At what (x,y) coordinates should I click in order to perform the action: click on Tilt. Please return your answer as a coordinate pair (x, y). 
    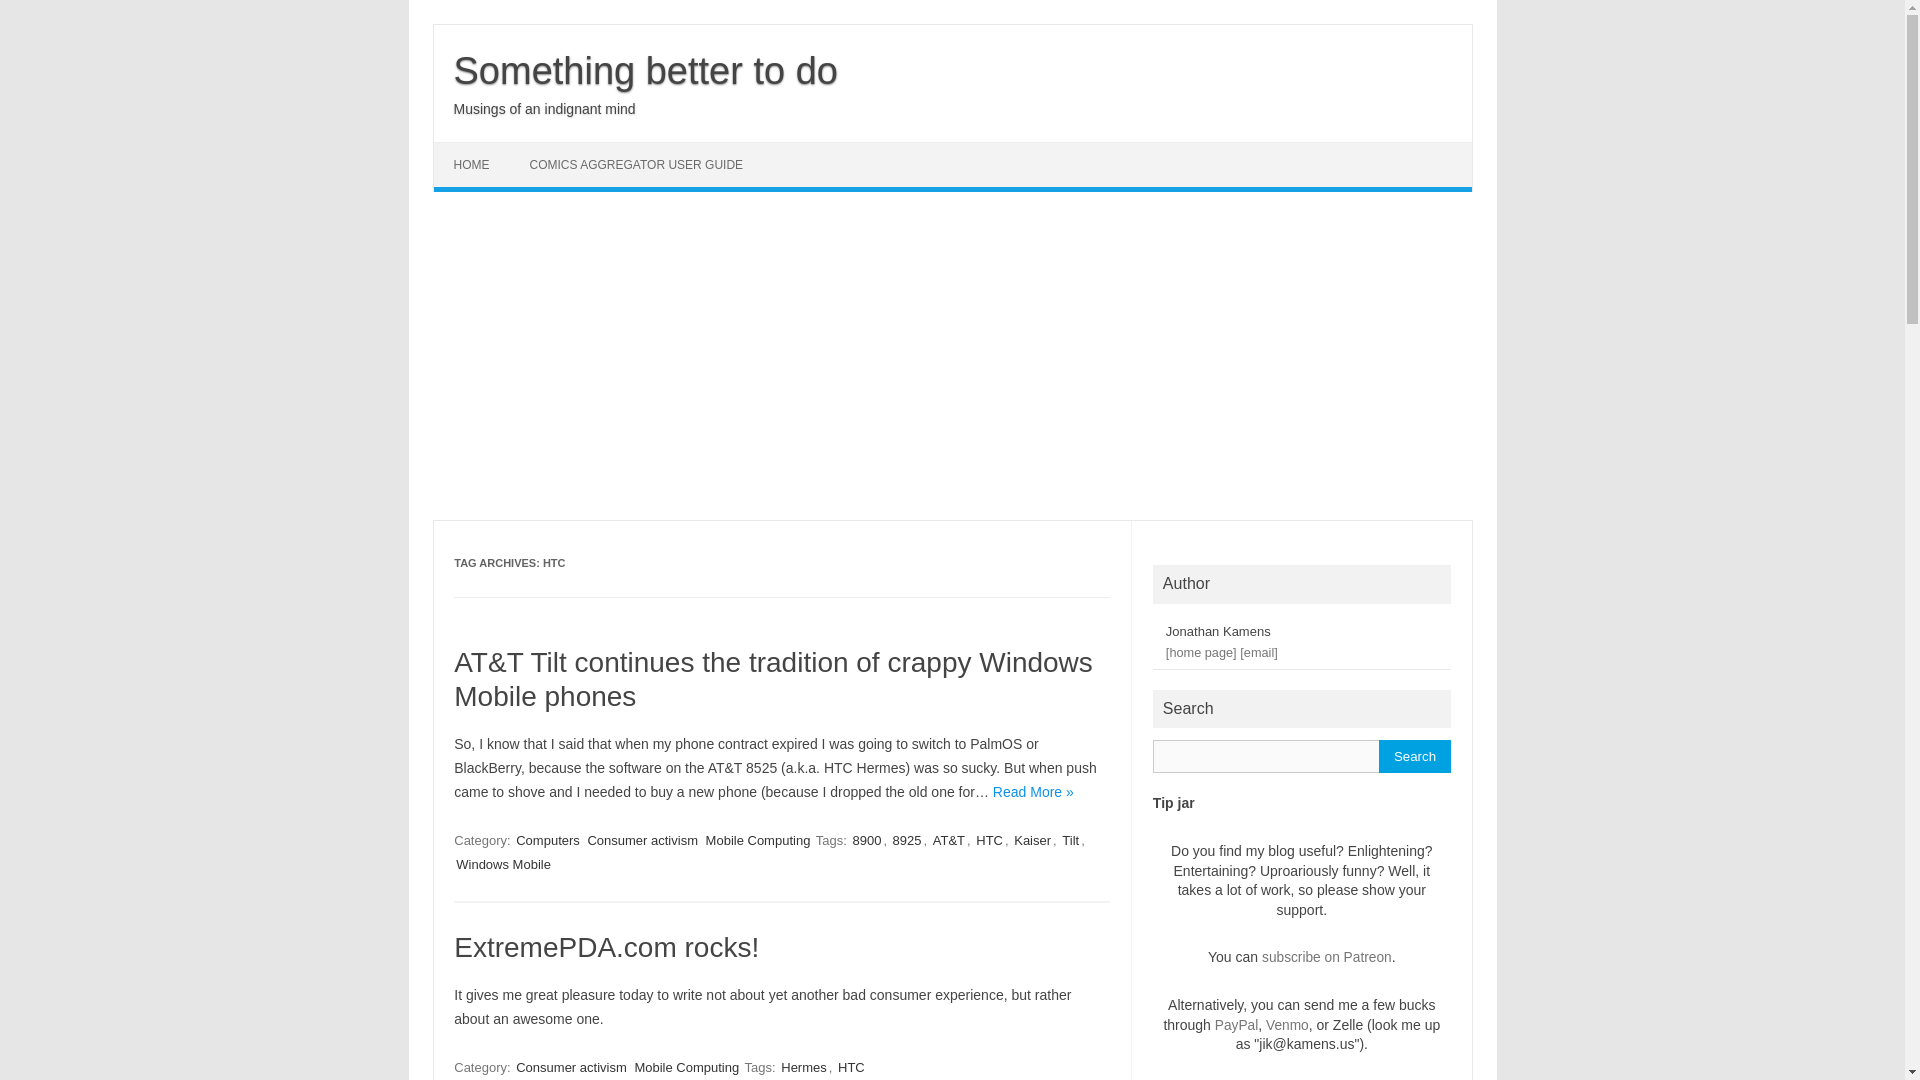
    Looking at the image, I should click on (1070, 840).